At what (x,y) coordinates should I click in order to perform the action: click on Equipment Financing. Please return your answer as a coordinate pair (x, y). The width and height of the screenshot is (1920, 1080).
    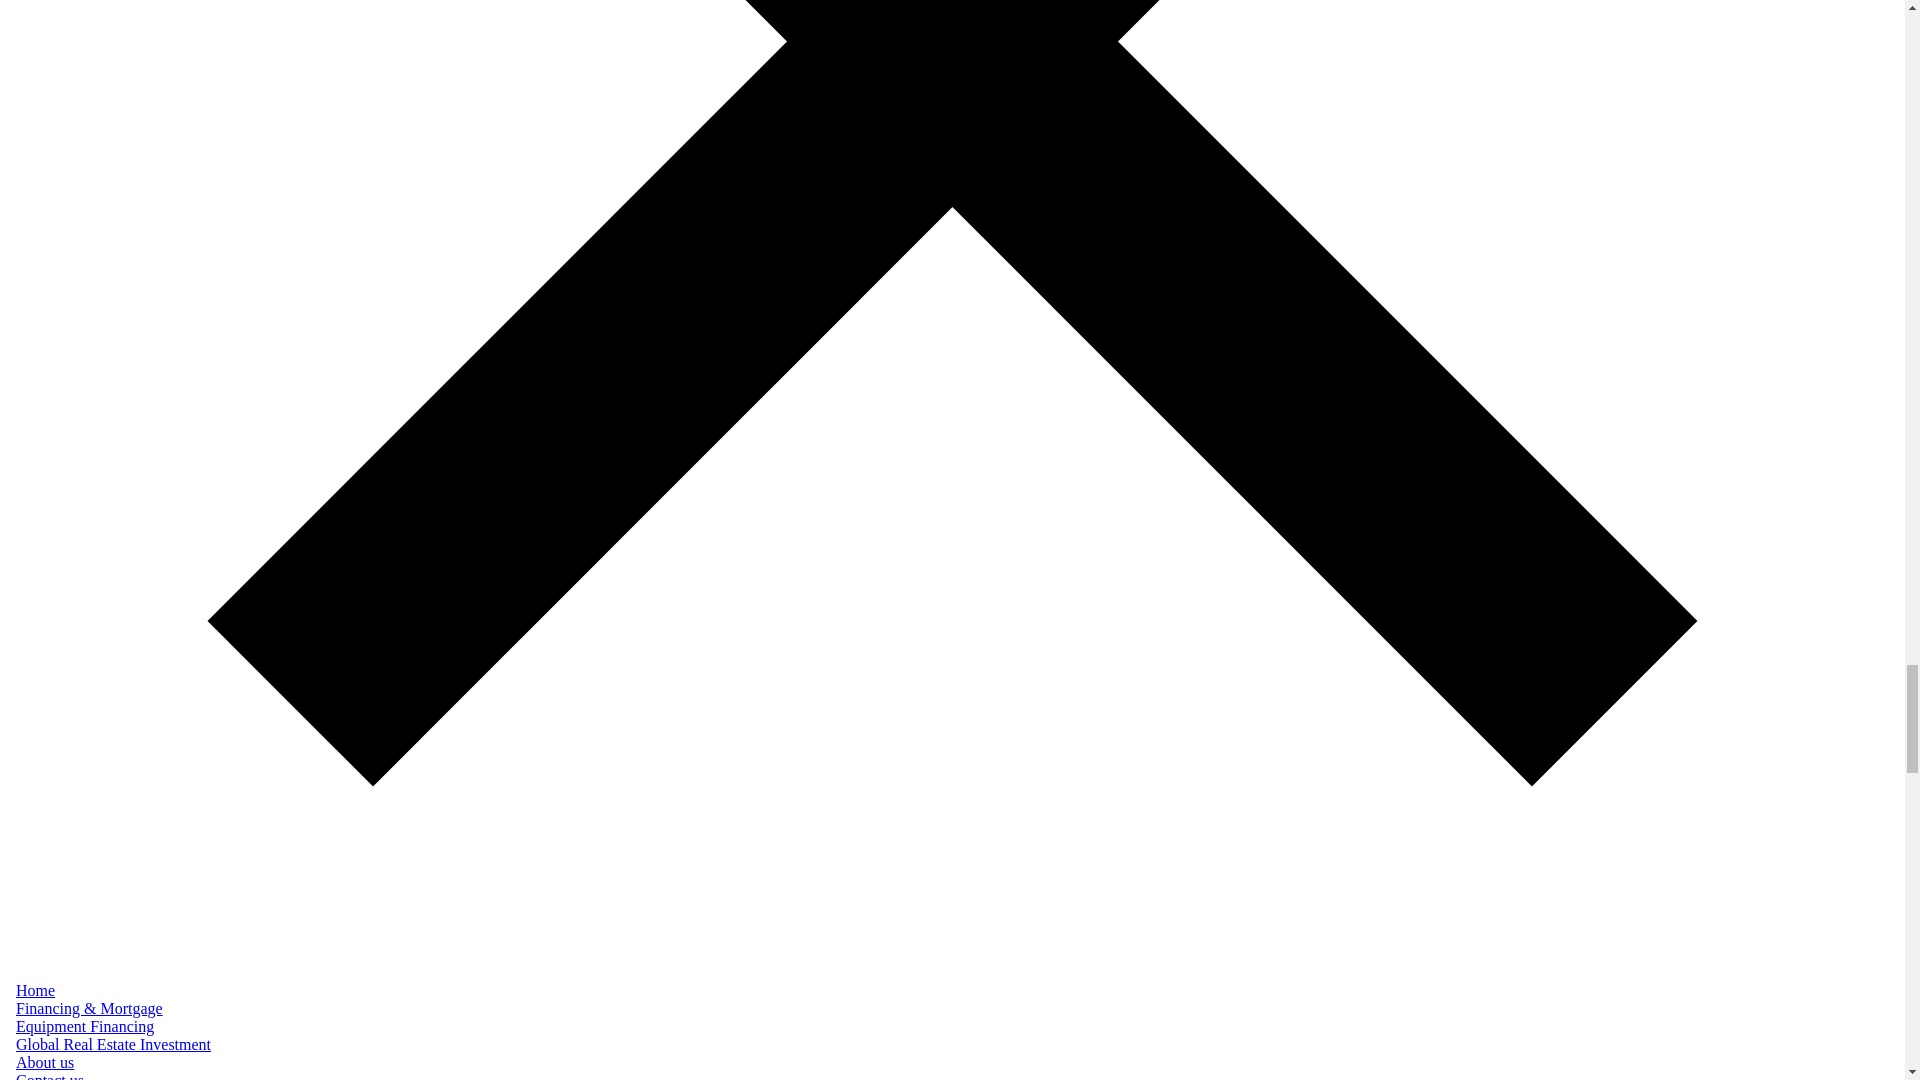
    Looking at the image, I should click on (84, 1026).